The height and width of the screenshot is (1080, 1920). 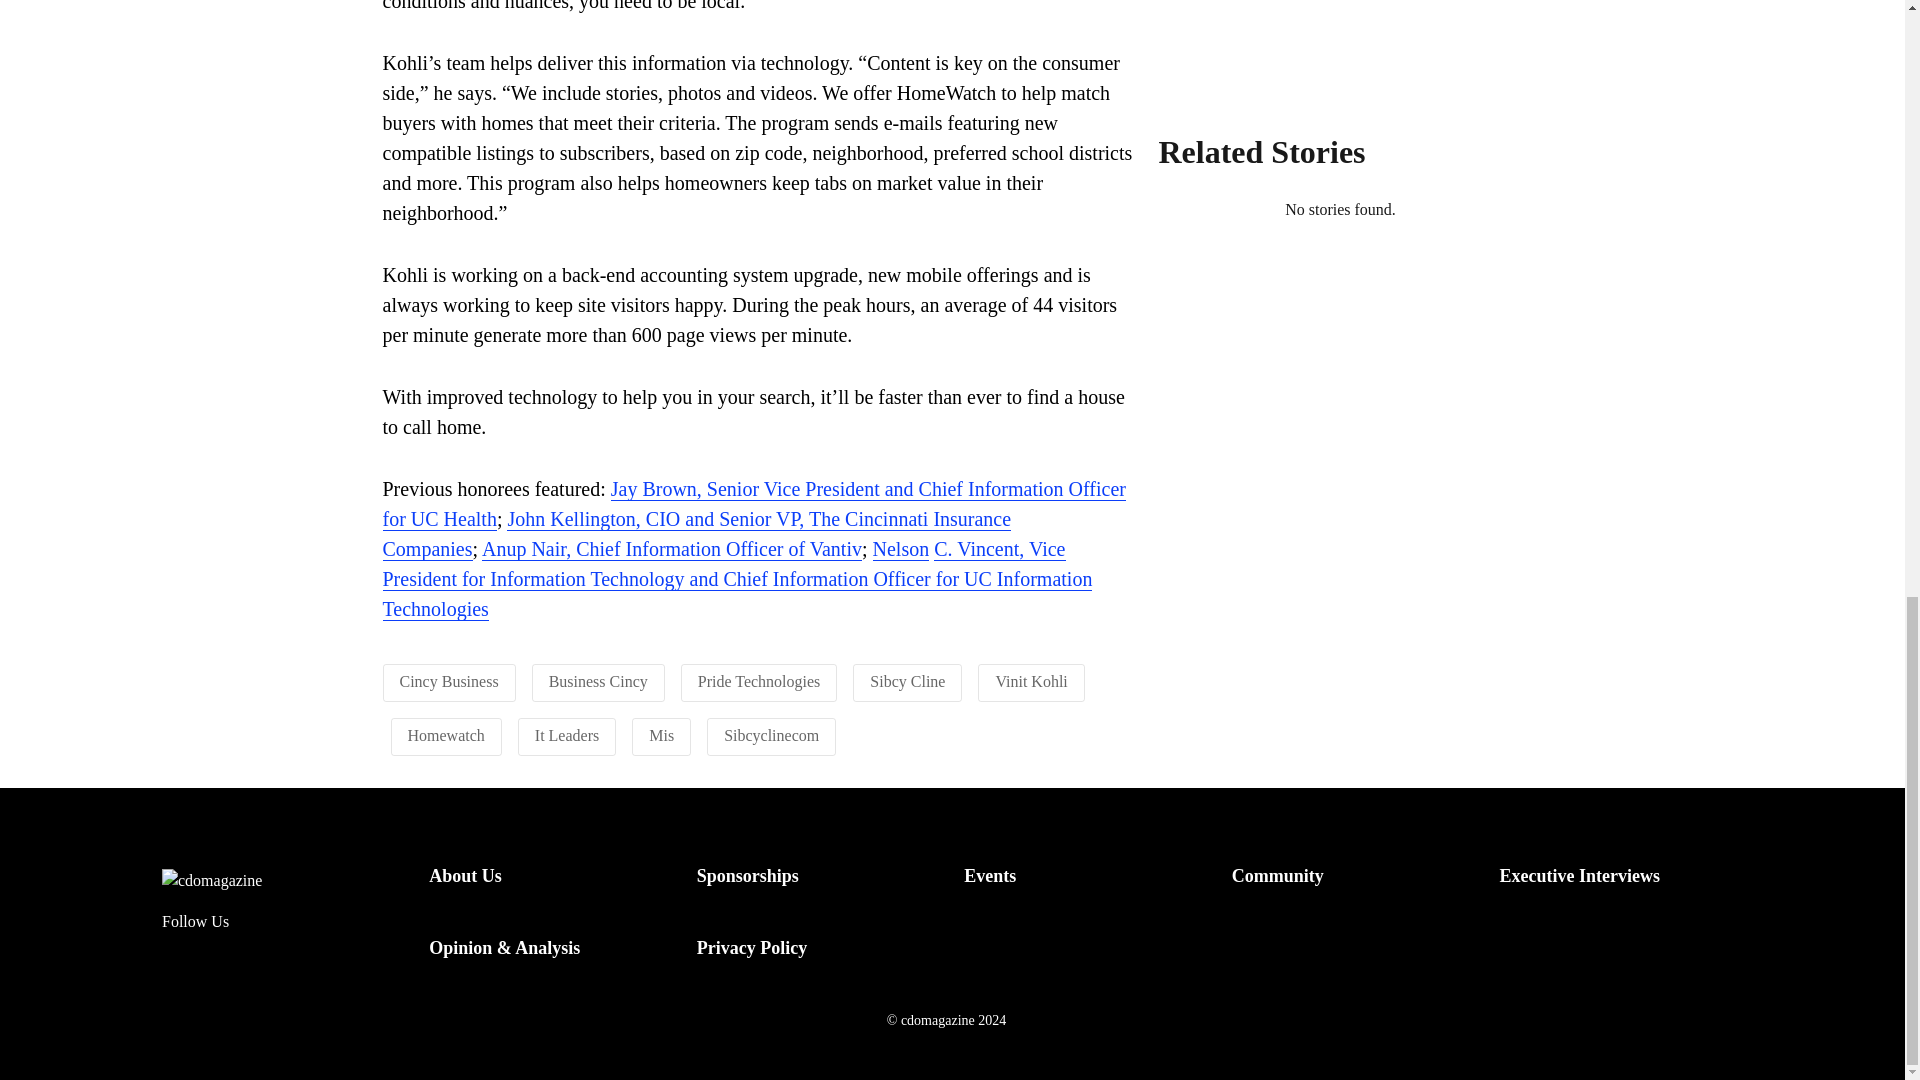 What do you see at coordinates (464, 876) in the screenshot?
I see `About Us` at bounding box center [464, 876].